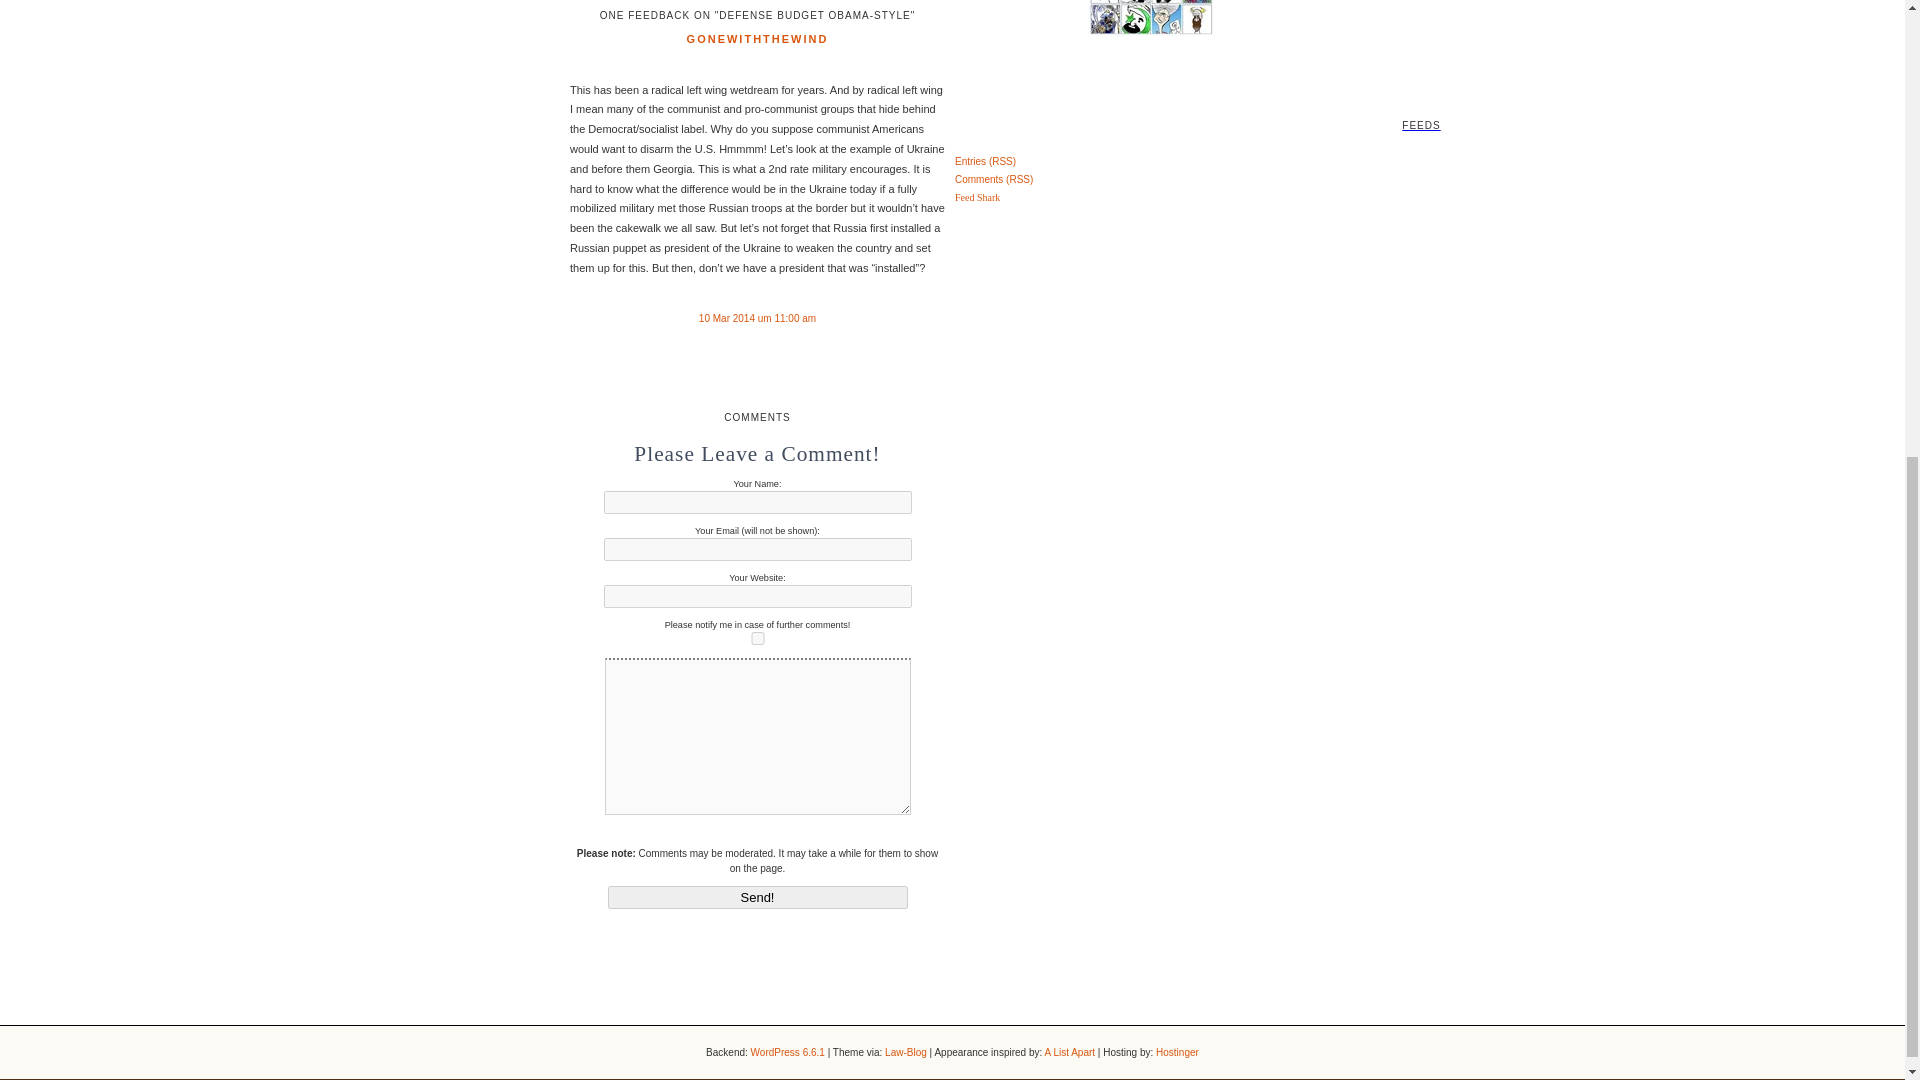 Image resolution: width=1920 pixels, height=1080 pixels. What do you see at coordinates (757, 318) in the screenshot?
I see `10 Mar 2014 um 11:00 am` at bounding box center [757, 318].